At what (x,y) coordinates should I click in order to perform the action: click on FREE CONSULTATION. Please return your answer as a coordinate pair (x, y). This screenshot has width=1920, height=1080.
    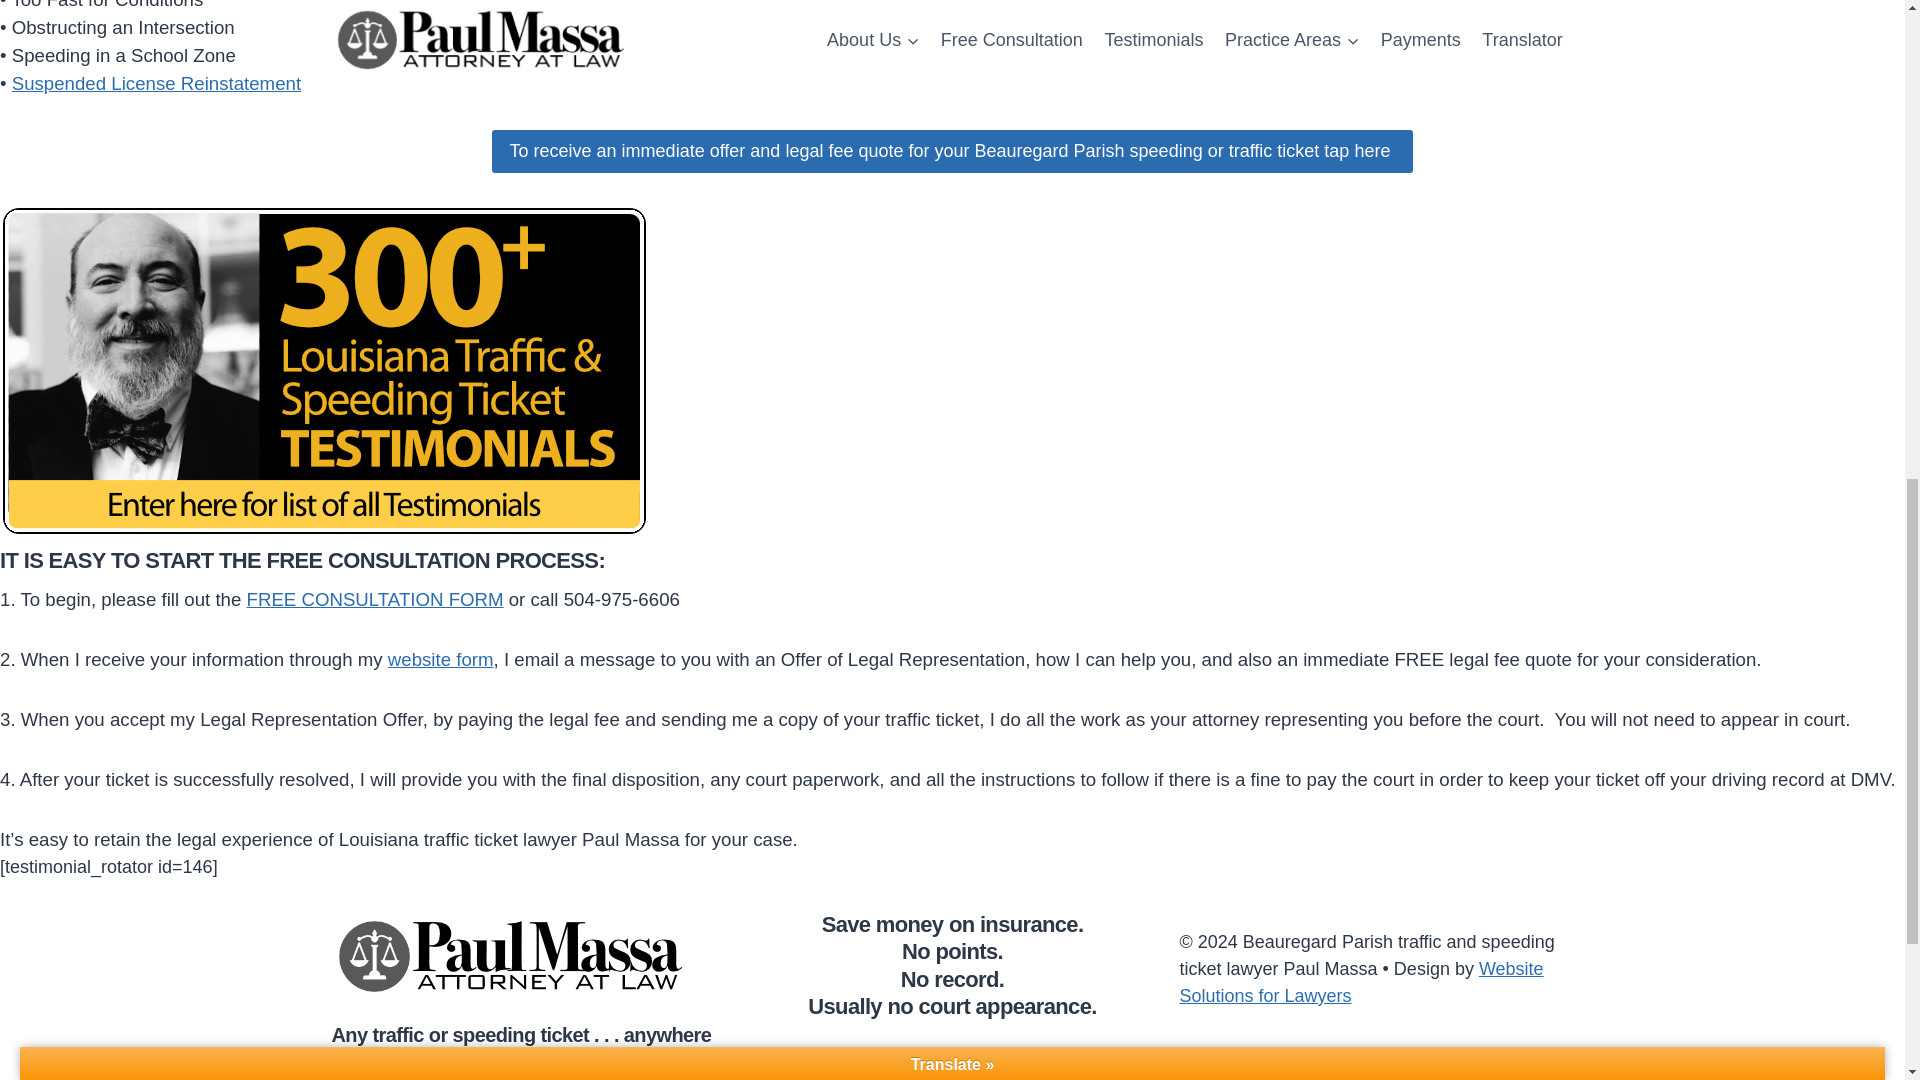
    Looking at the image, I should click on (378, 560).